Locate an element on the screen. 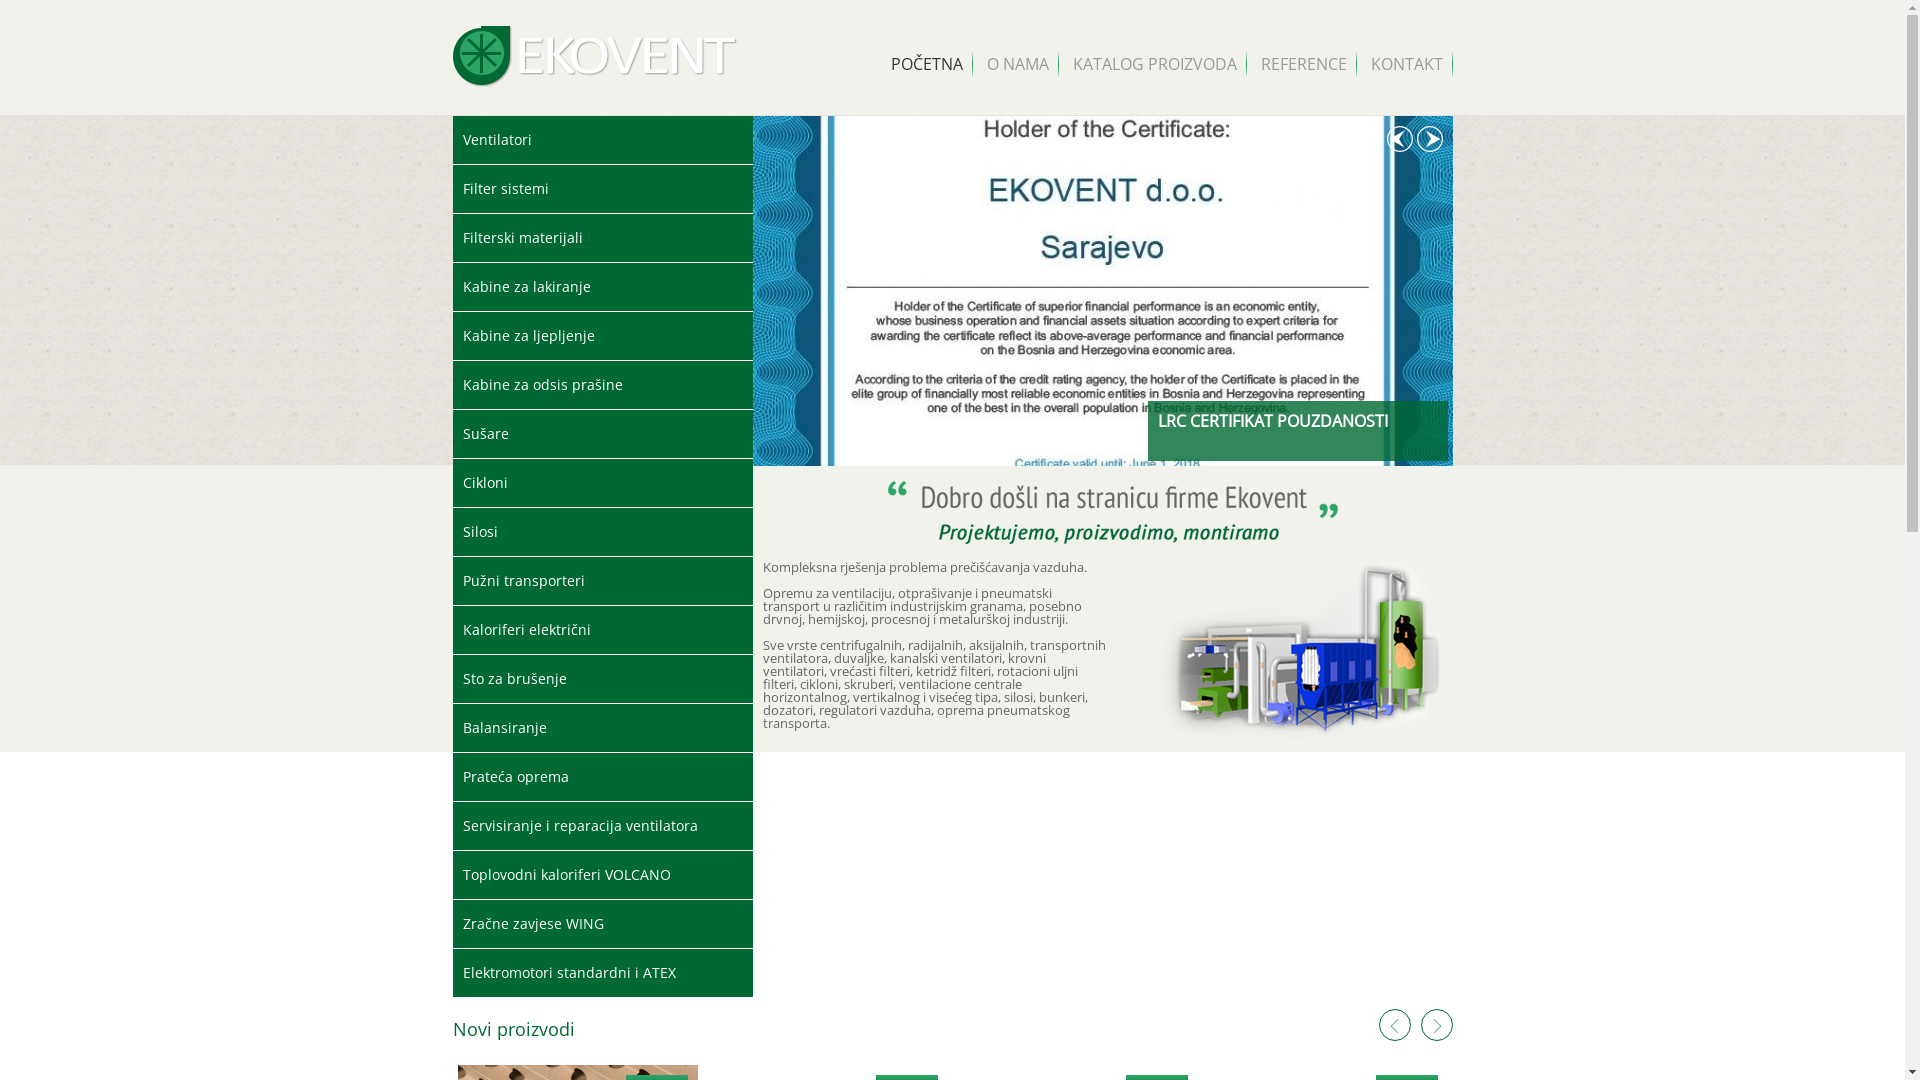  KONTAKT is located at coordinates (1406, 64).